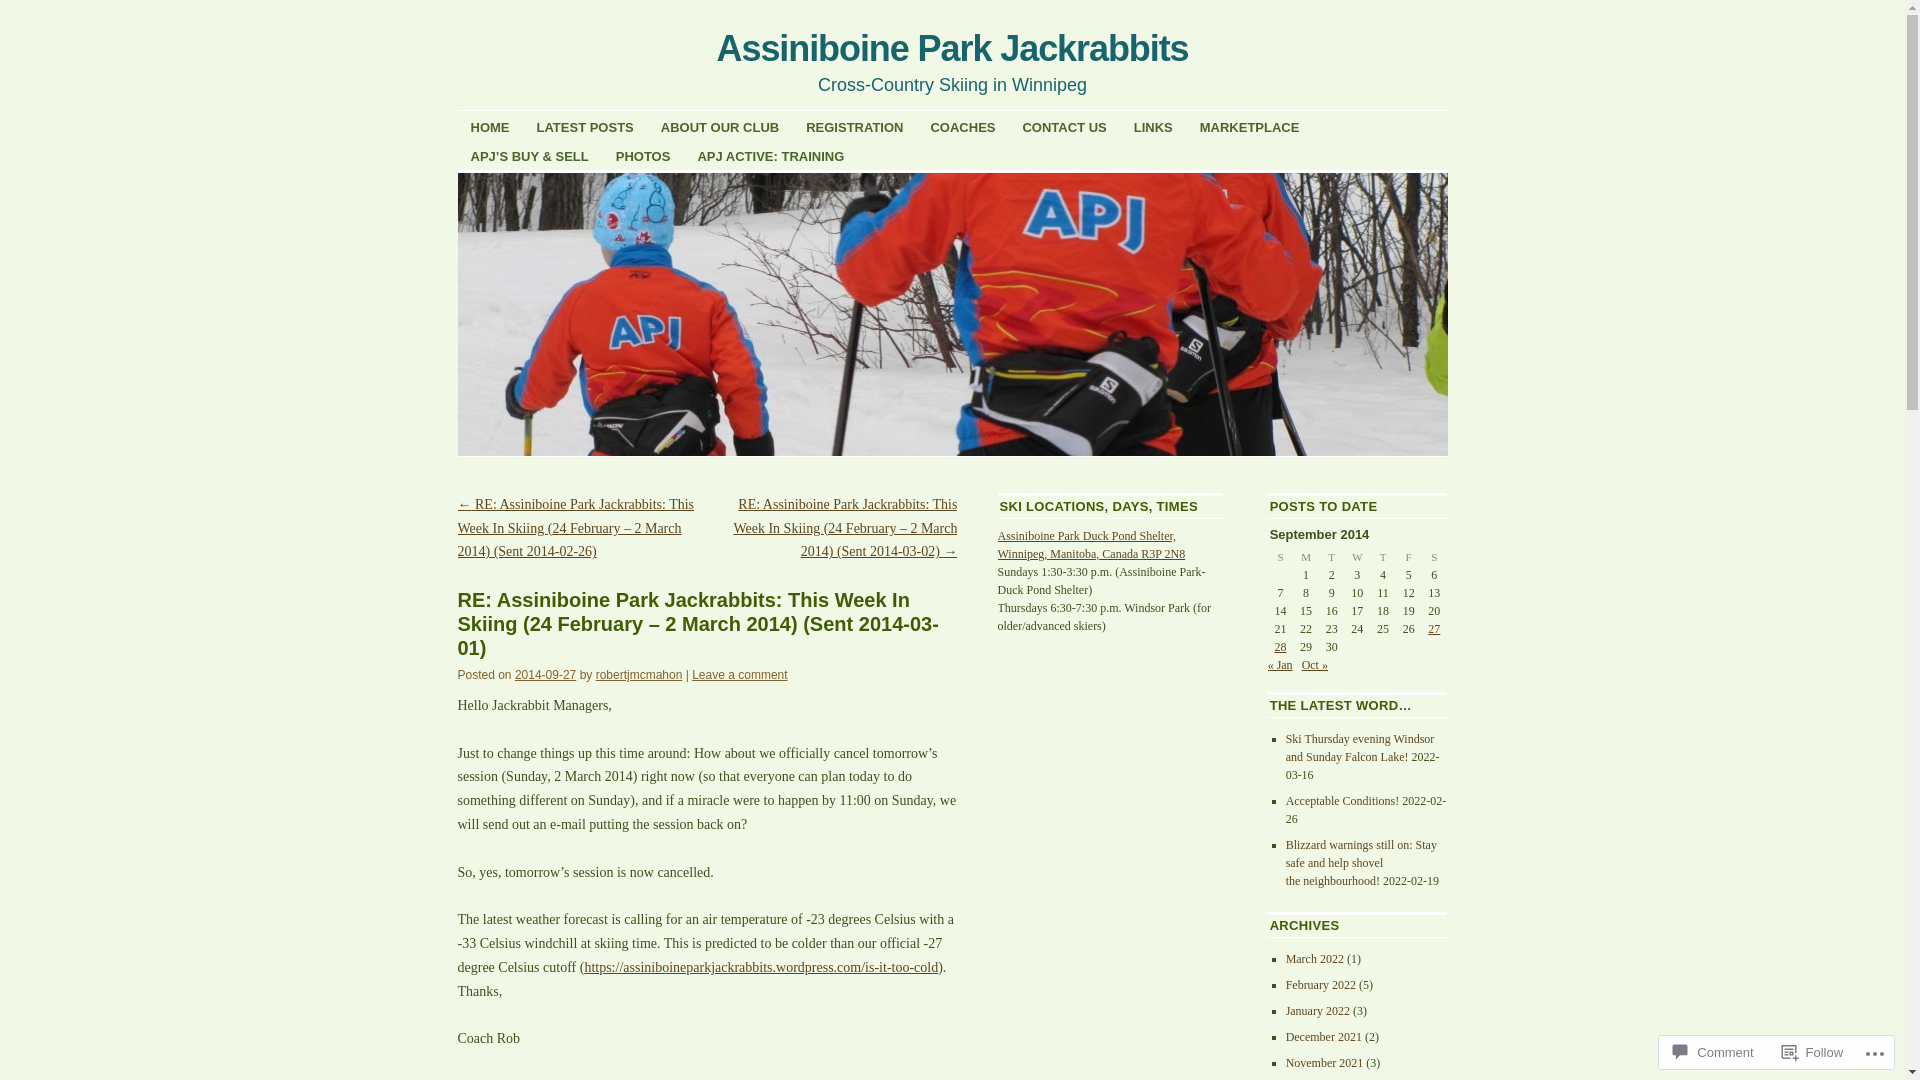  Describe the element at coordinates (1321, 985) in the screenshot. I see `February 2022` at that location.